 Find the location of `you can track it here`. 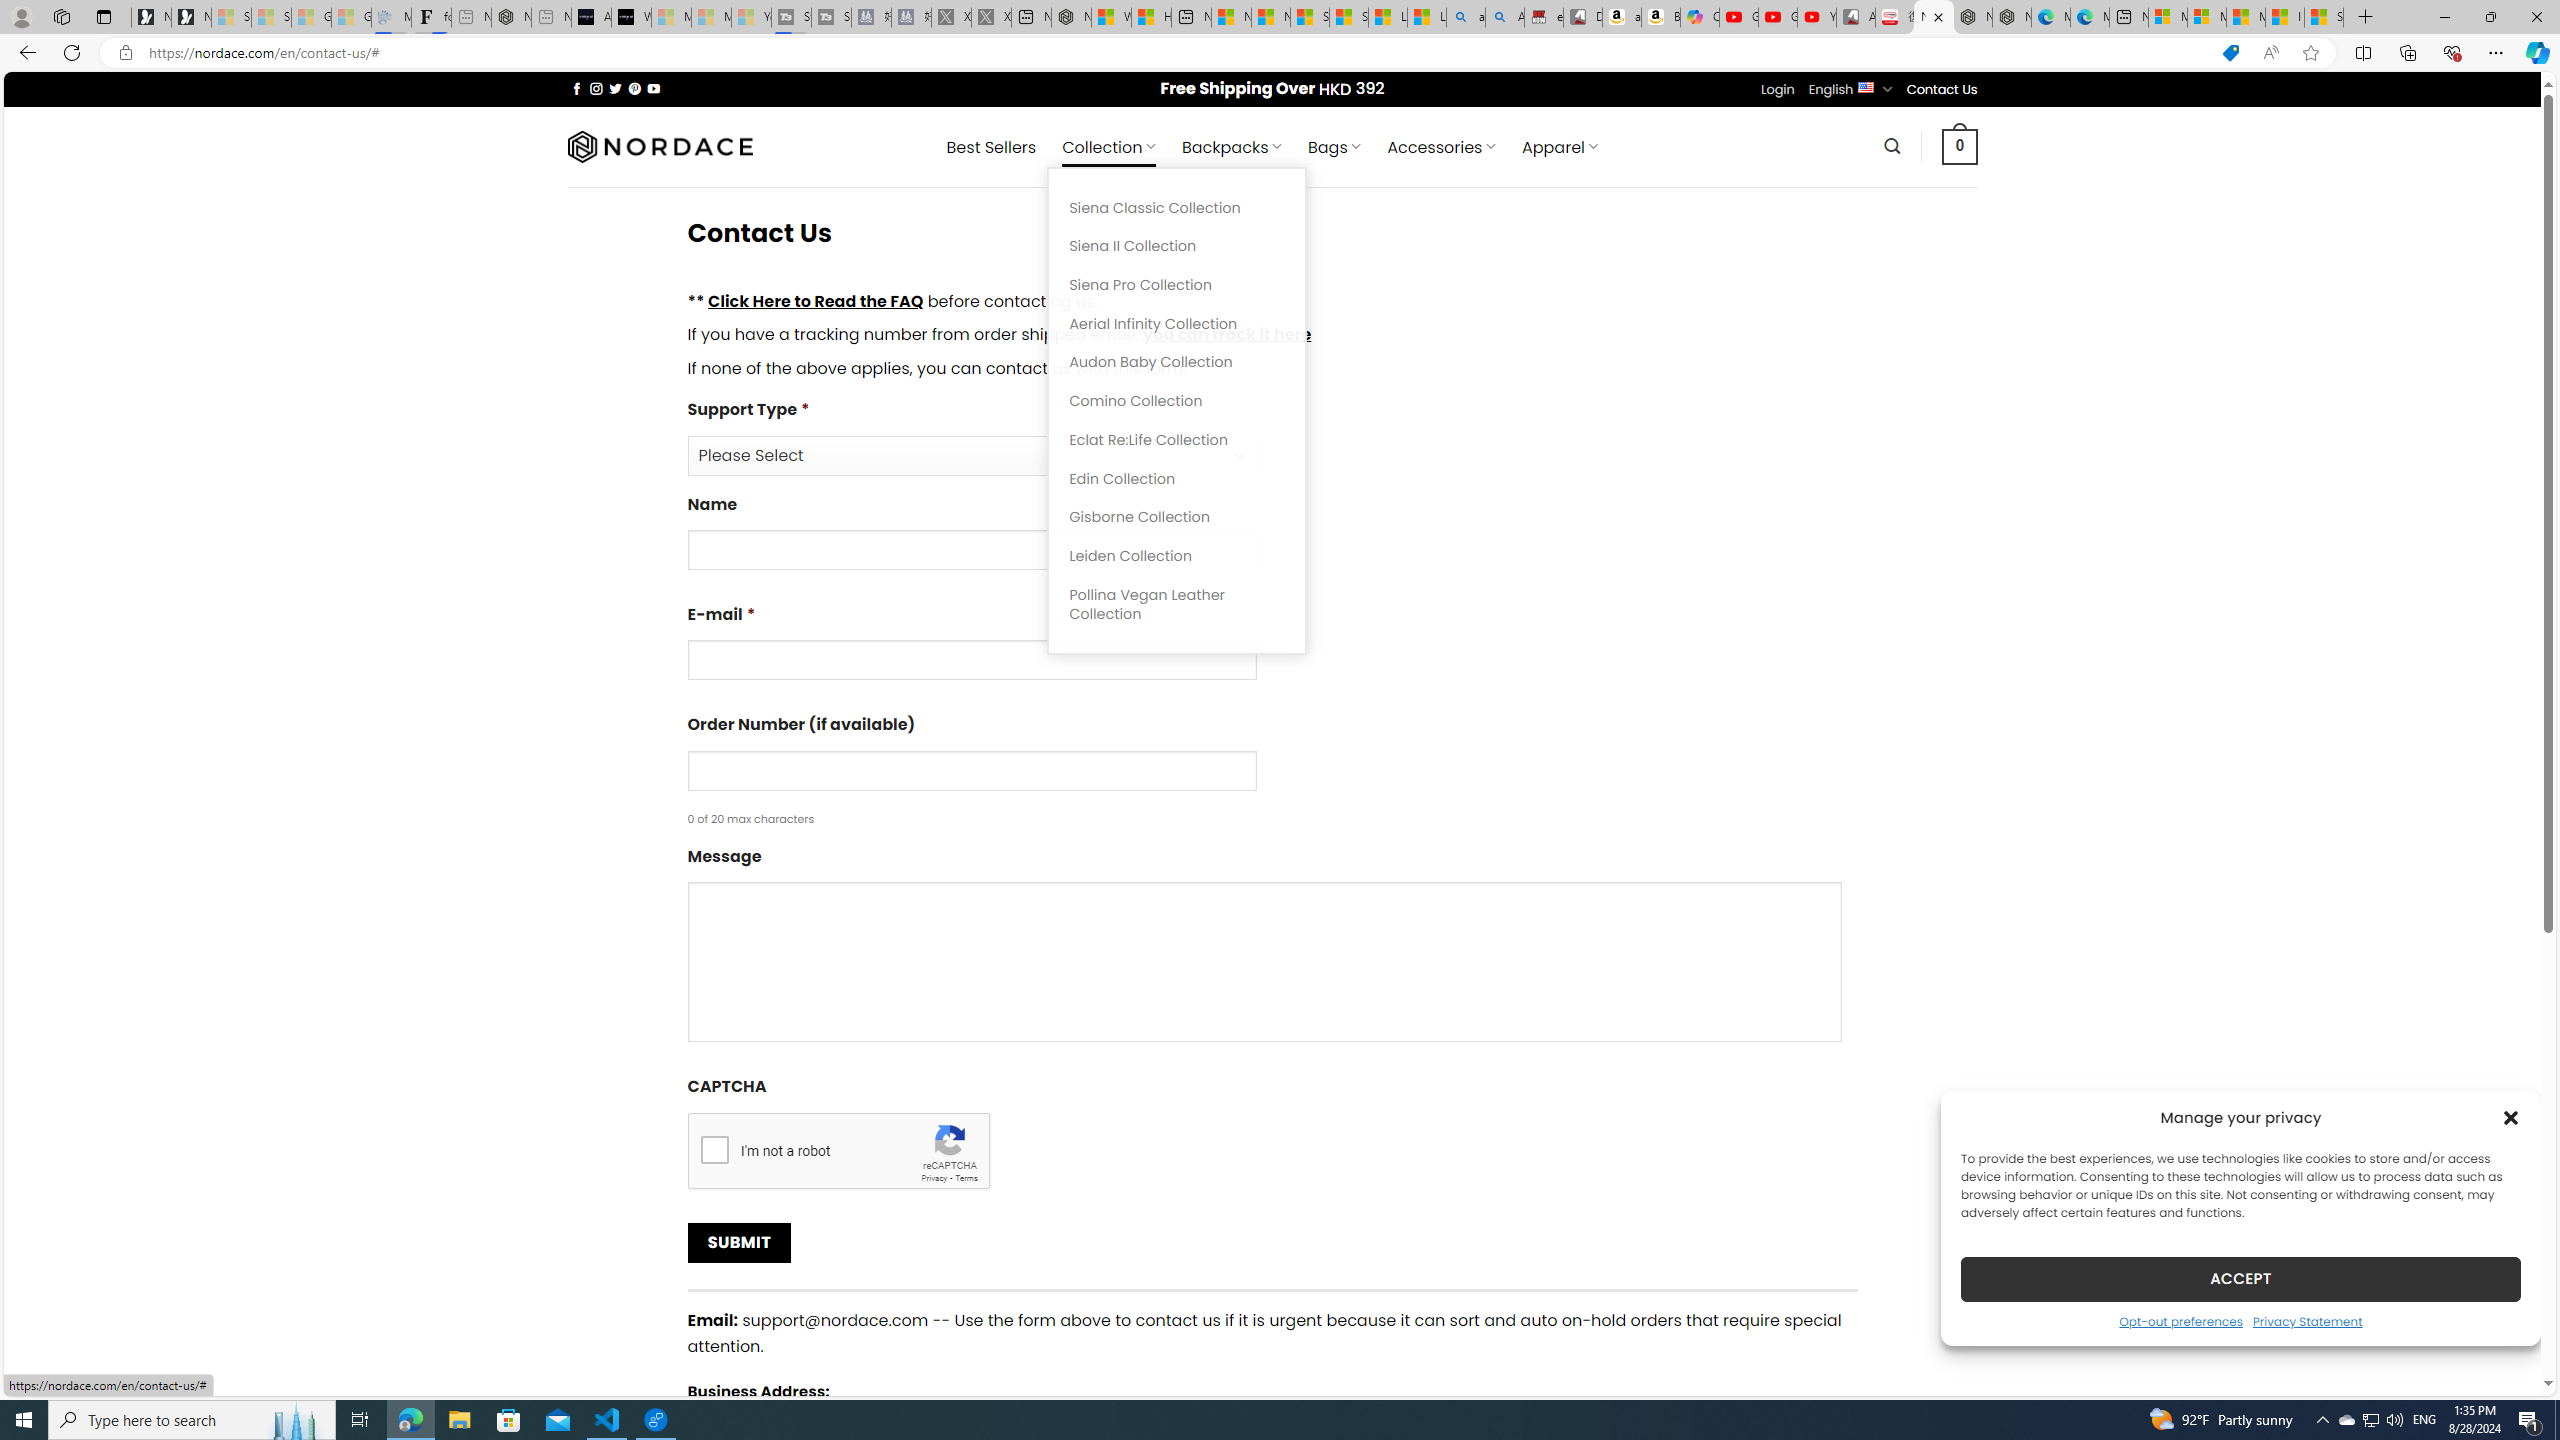

you can track it here is located at coordinates (1226, 334).